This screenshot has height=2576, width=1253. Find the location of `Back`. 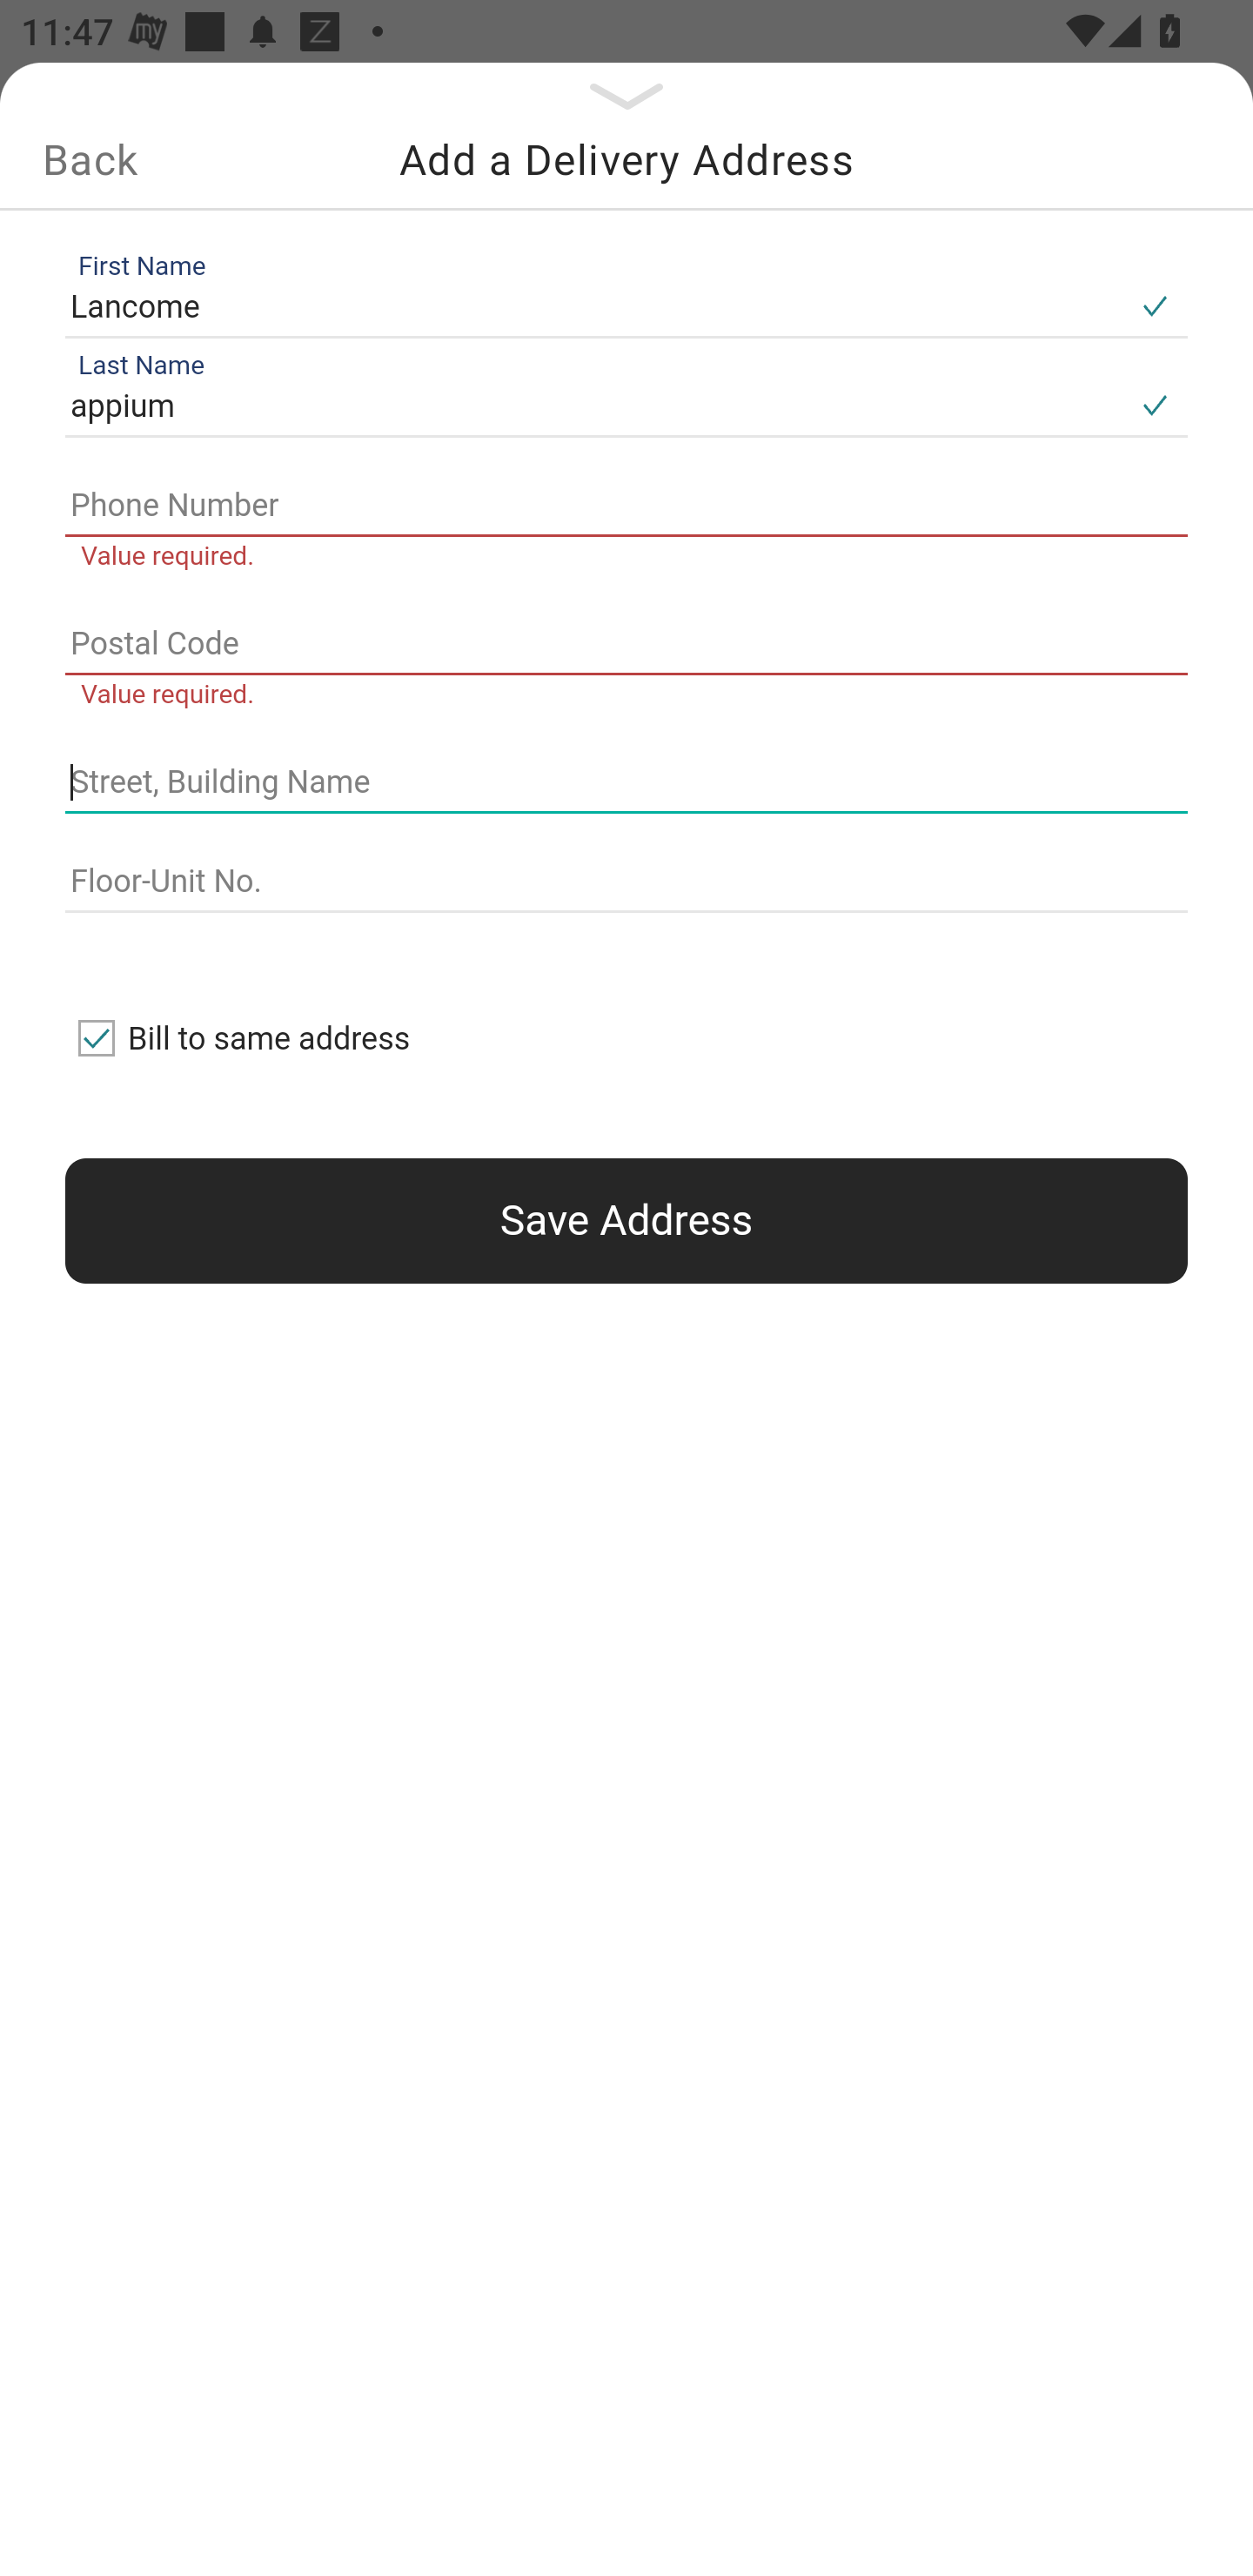

Back is located at coordinates (90, 159).